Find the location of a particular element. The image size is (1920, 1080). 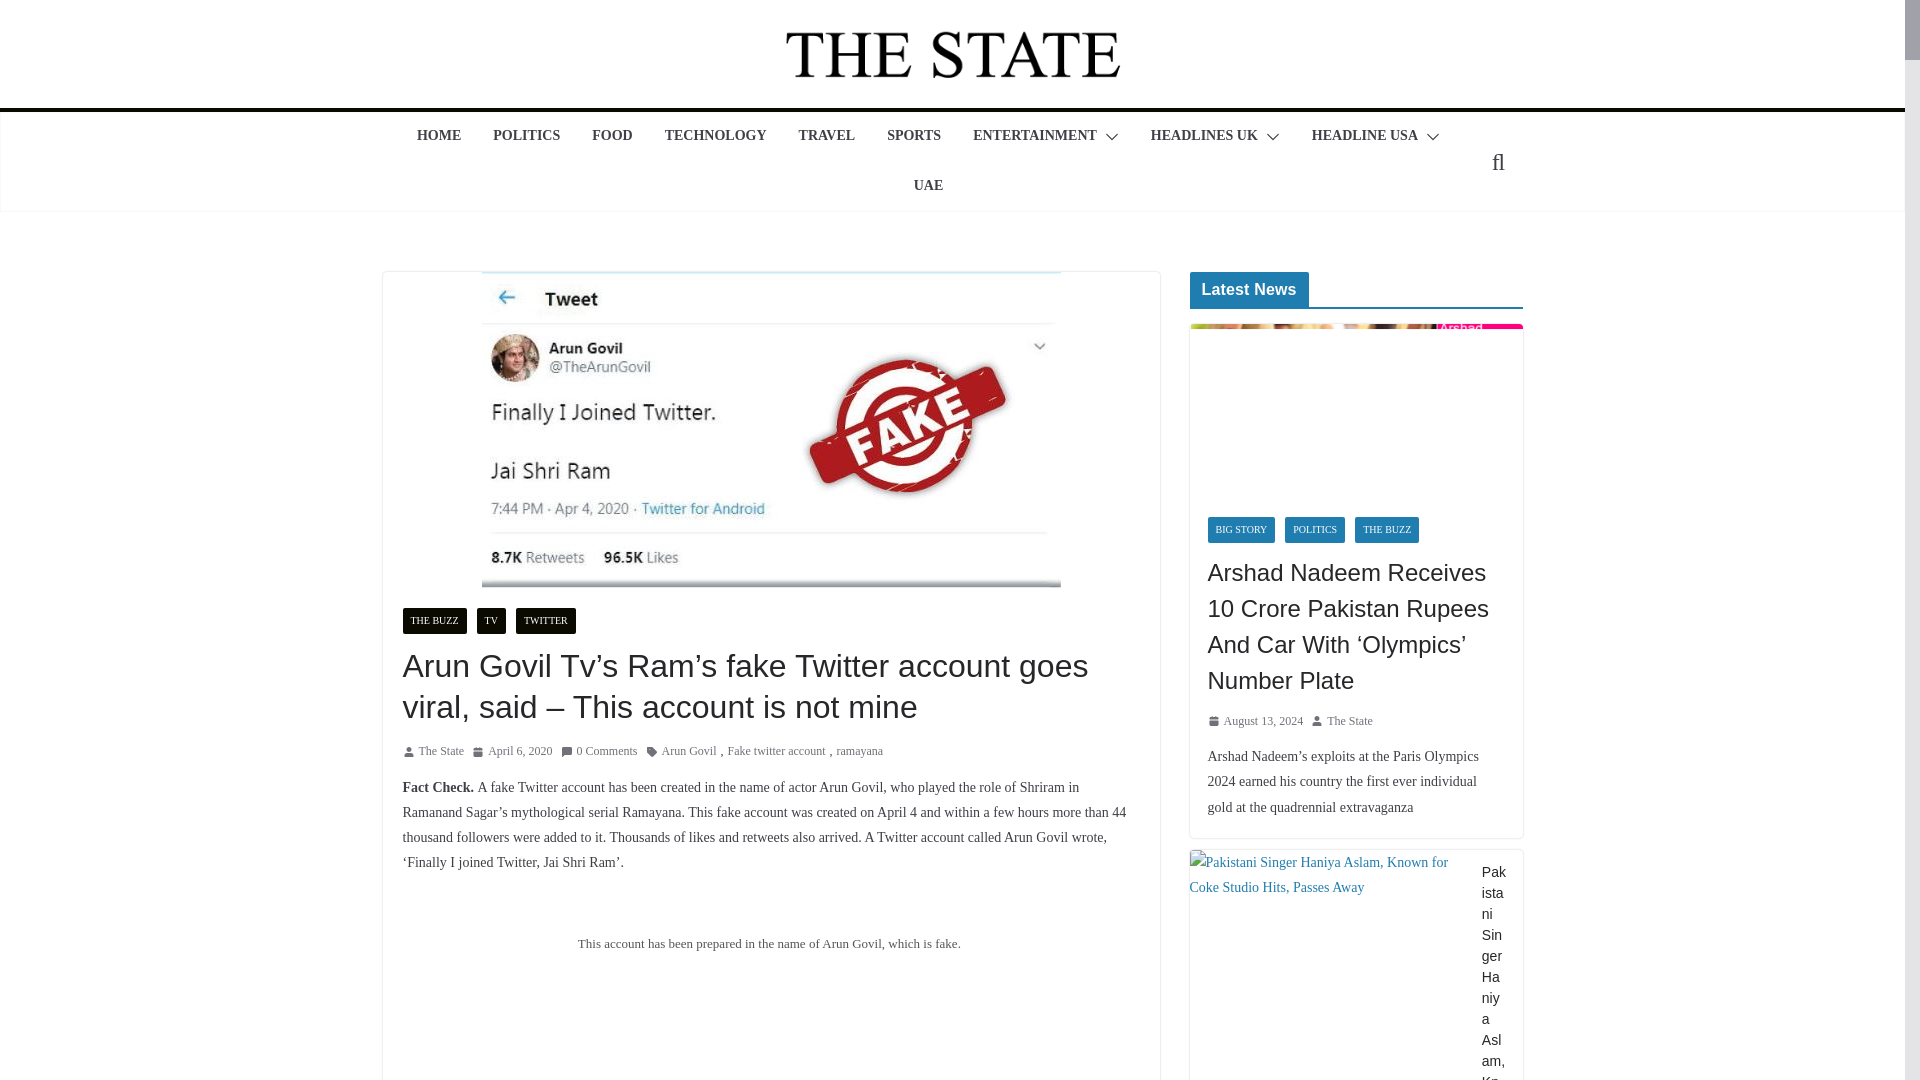

TV is located at coordinates (491, 620).